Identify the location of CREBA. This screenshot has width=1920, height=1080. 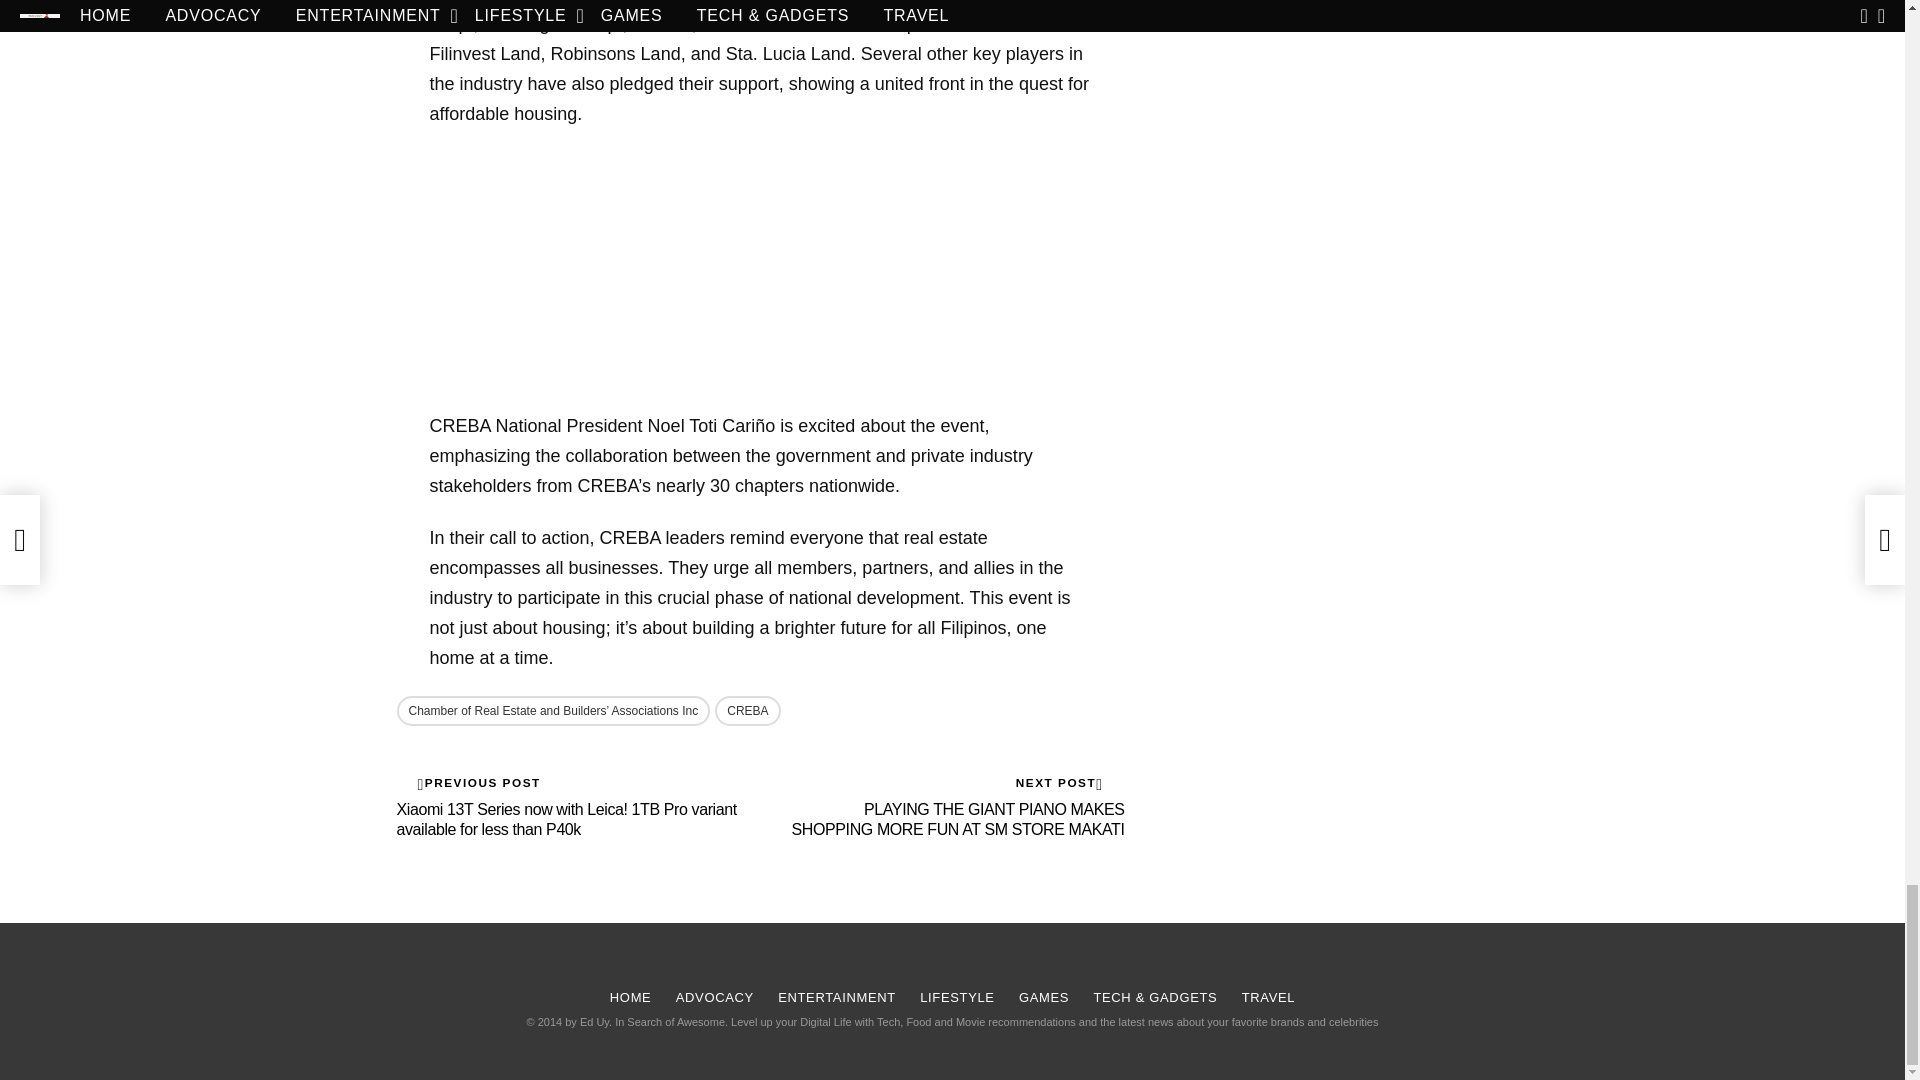
(746, 710).